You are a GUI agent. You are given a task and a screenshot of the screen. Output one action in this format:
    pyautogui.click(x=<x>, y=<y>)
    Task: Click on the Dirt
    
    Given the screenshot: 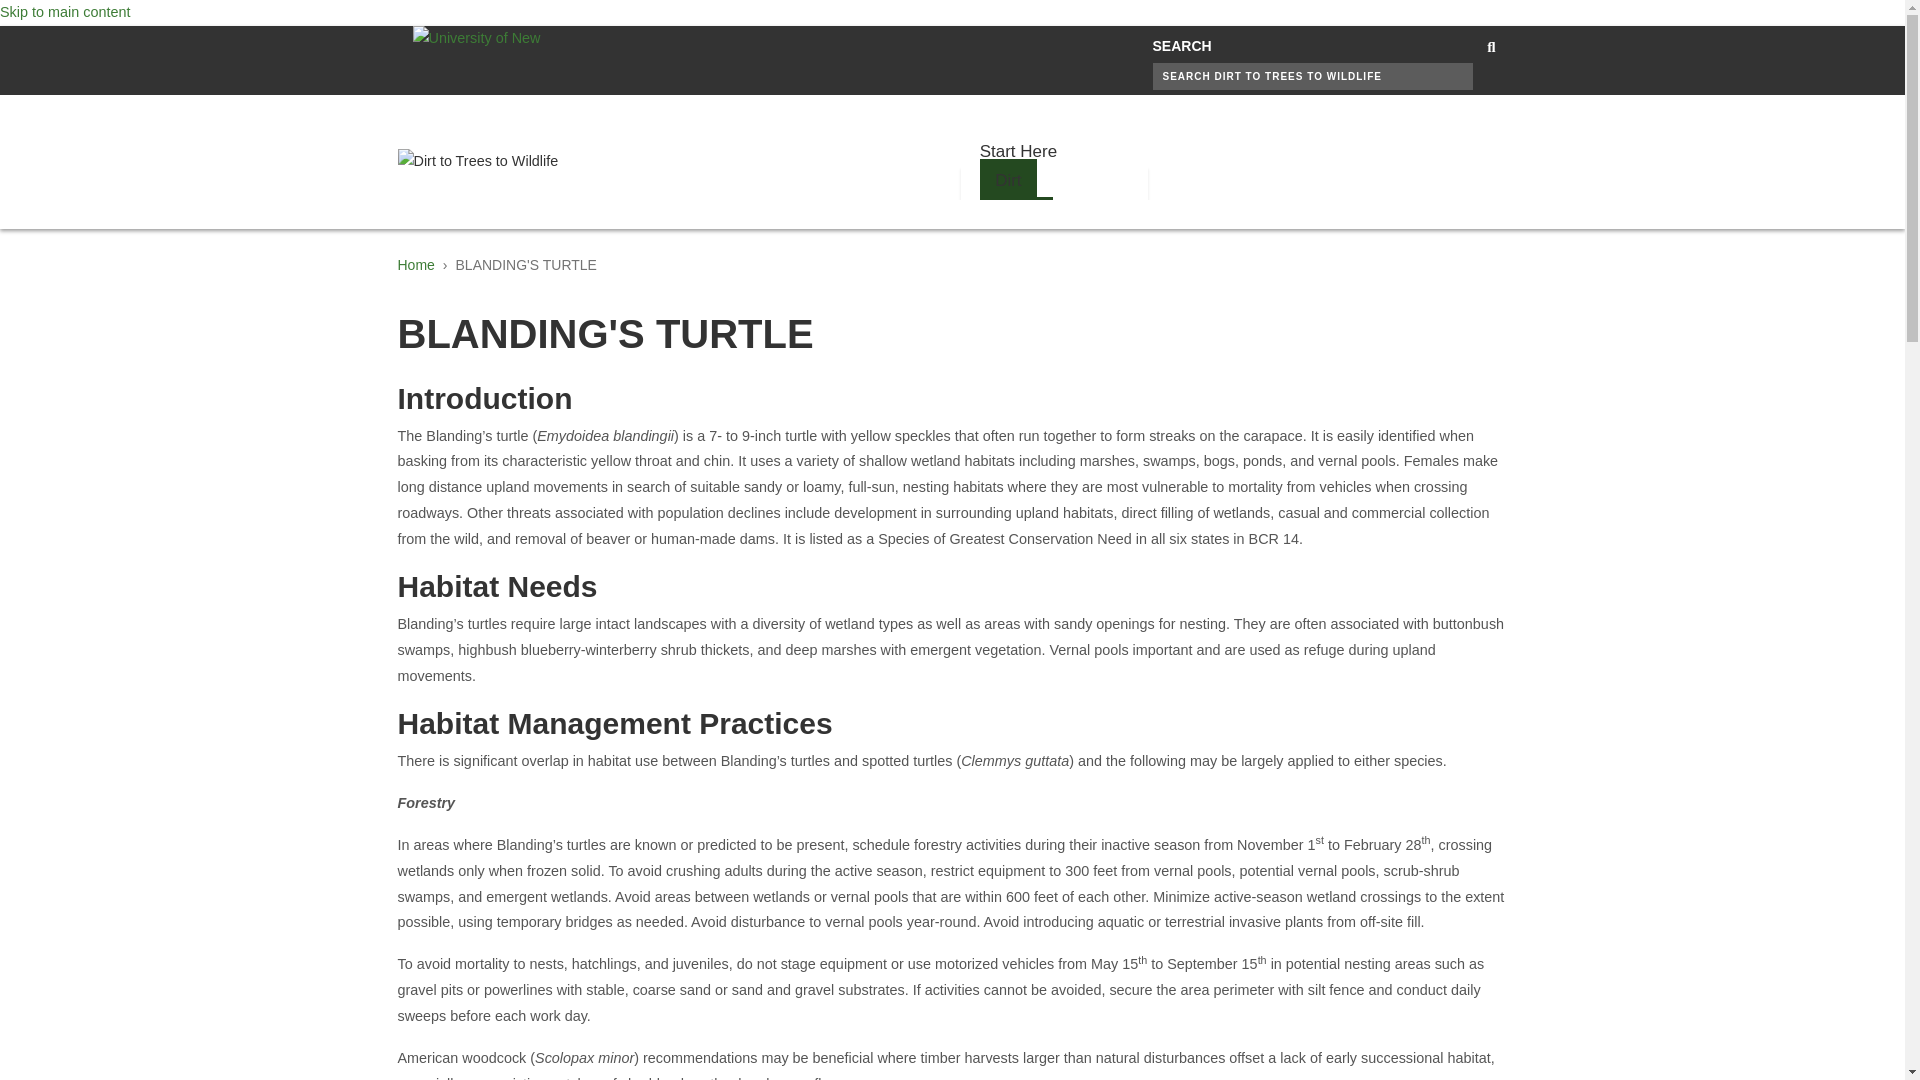 What is the action you would take?
    pyautogui.click(x=1008, y=180)
    